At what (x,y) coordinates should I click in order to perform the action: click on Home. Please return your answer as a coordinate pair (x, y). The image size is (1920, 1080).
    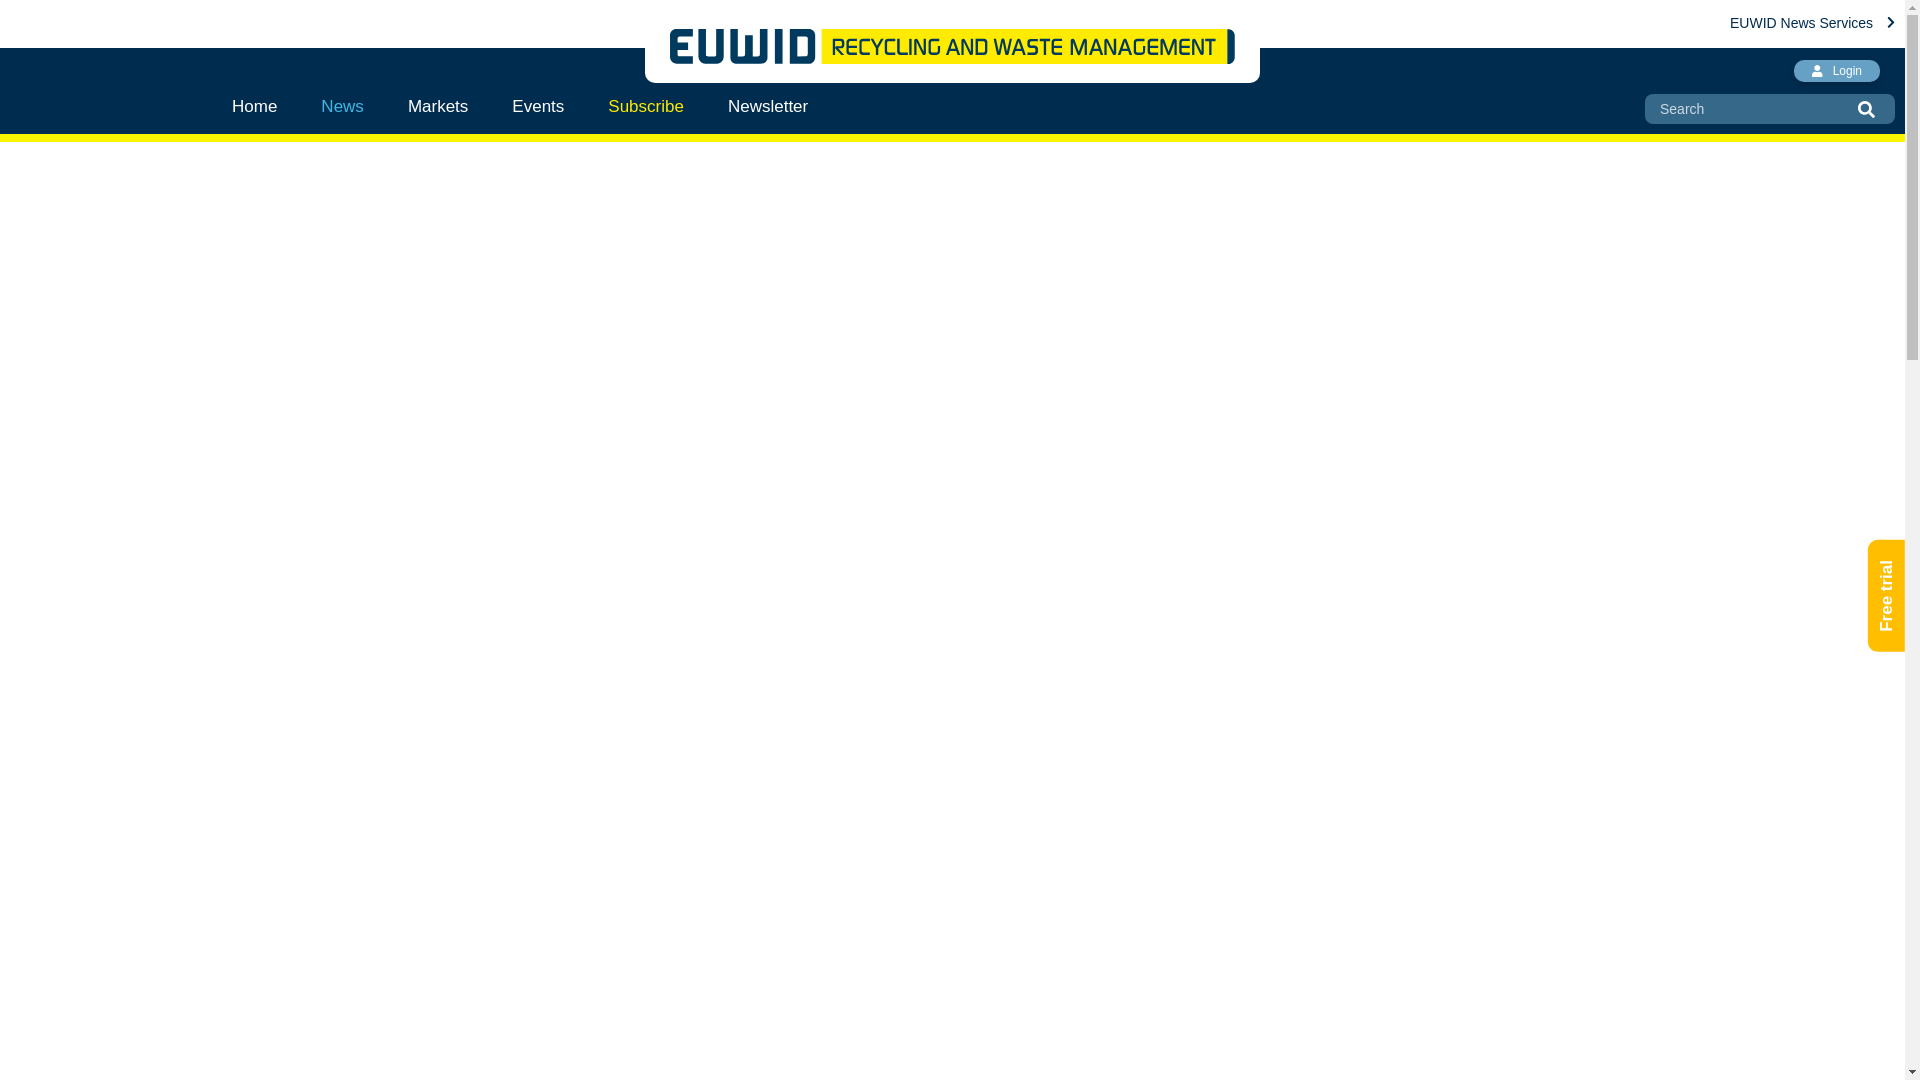
    Looking at the image, I should click on (266, 106).